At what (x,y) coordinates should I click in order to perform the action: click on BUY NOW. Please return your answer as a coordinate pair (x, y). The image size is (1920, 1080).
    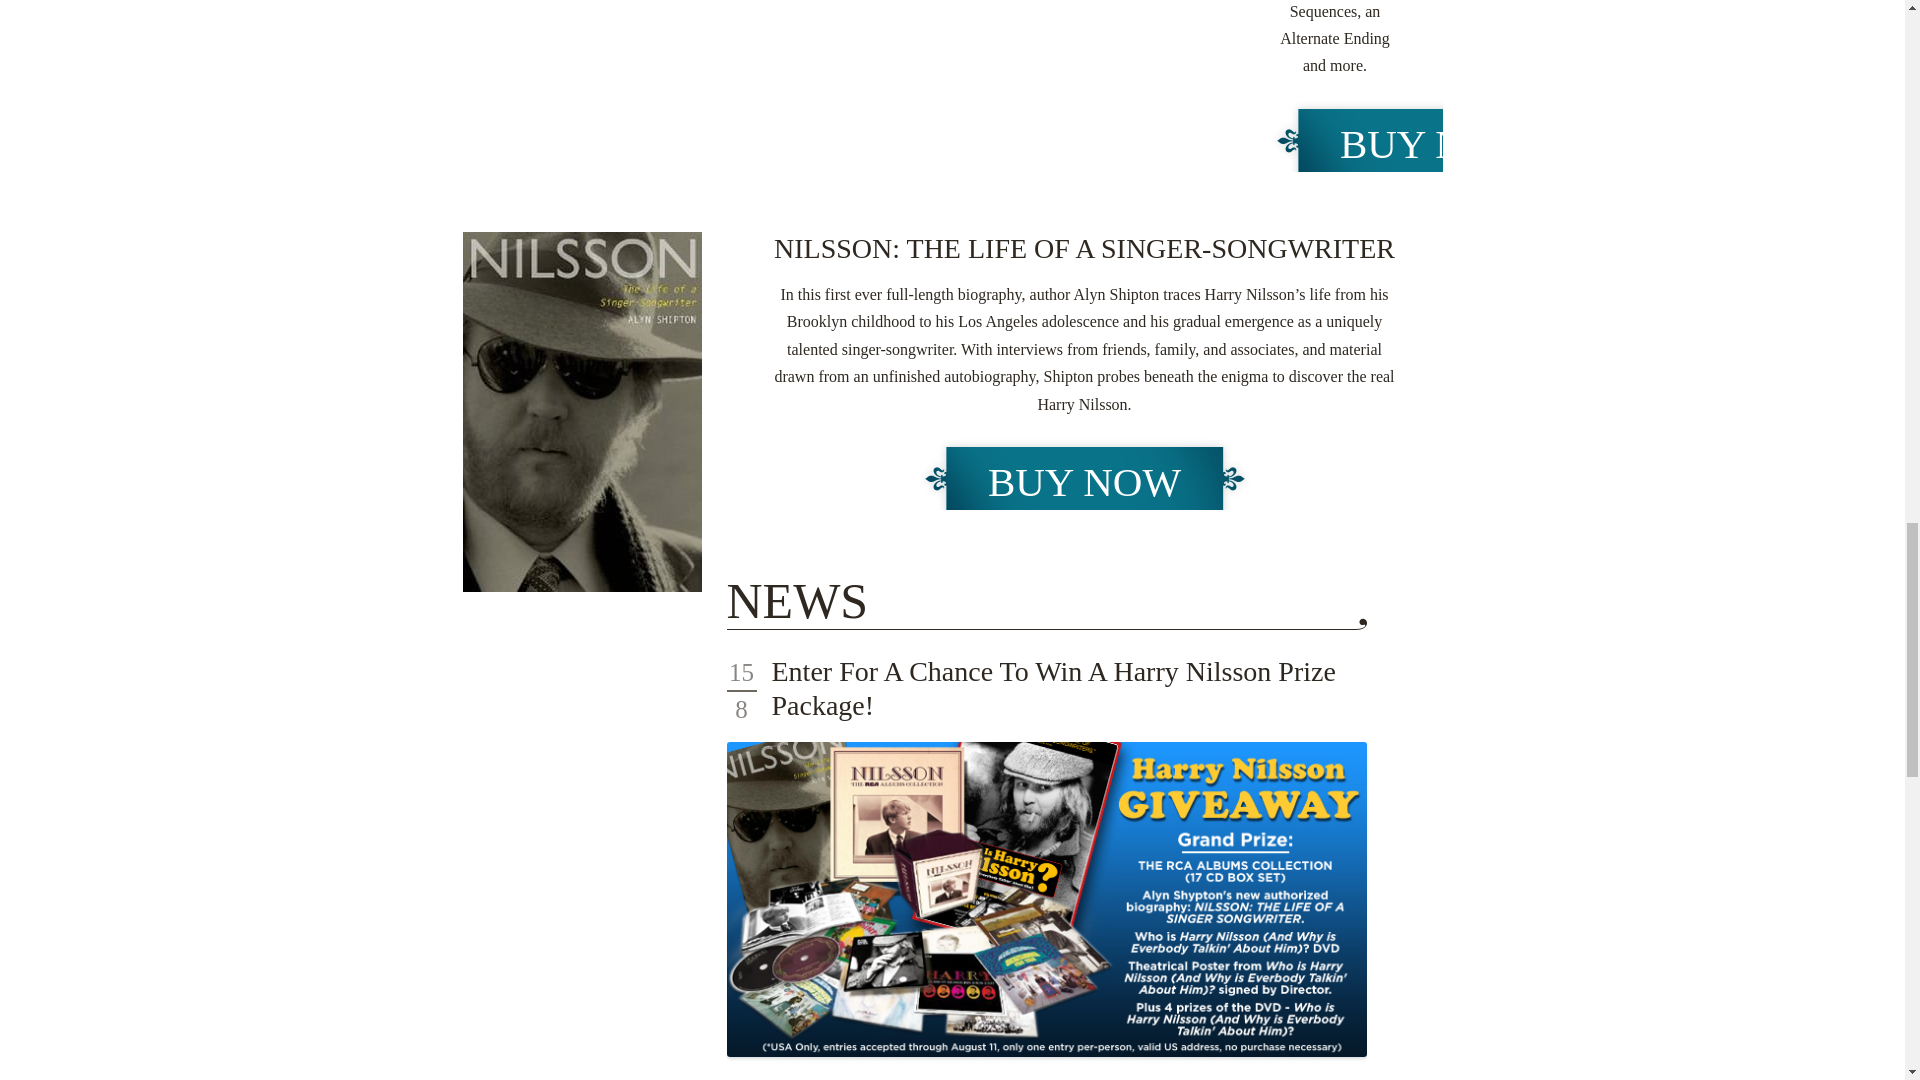
    Looking at the image, I should click on (1436, 144).